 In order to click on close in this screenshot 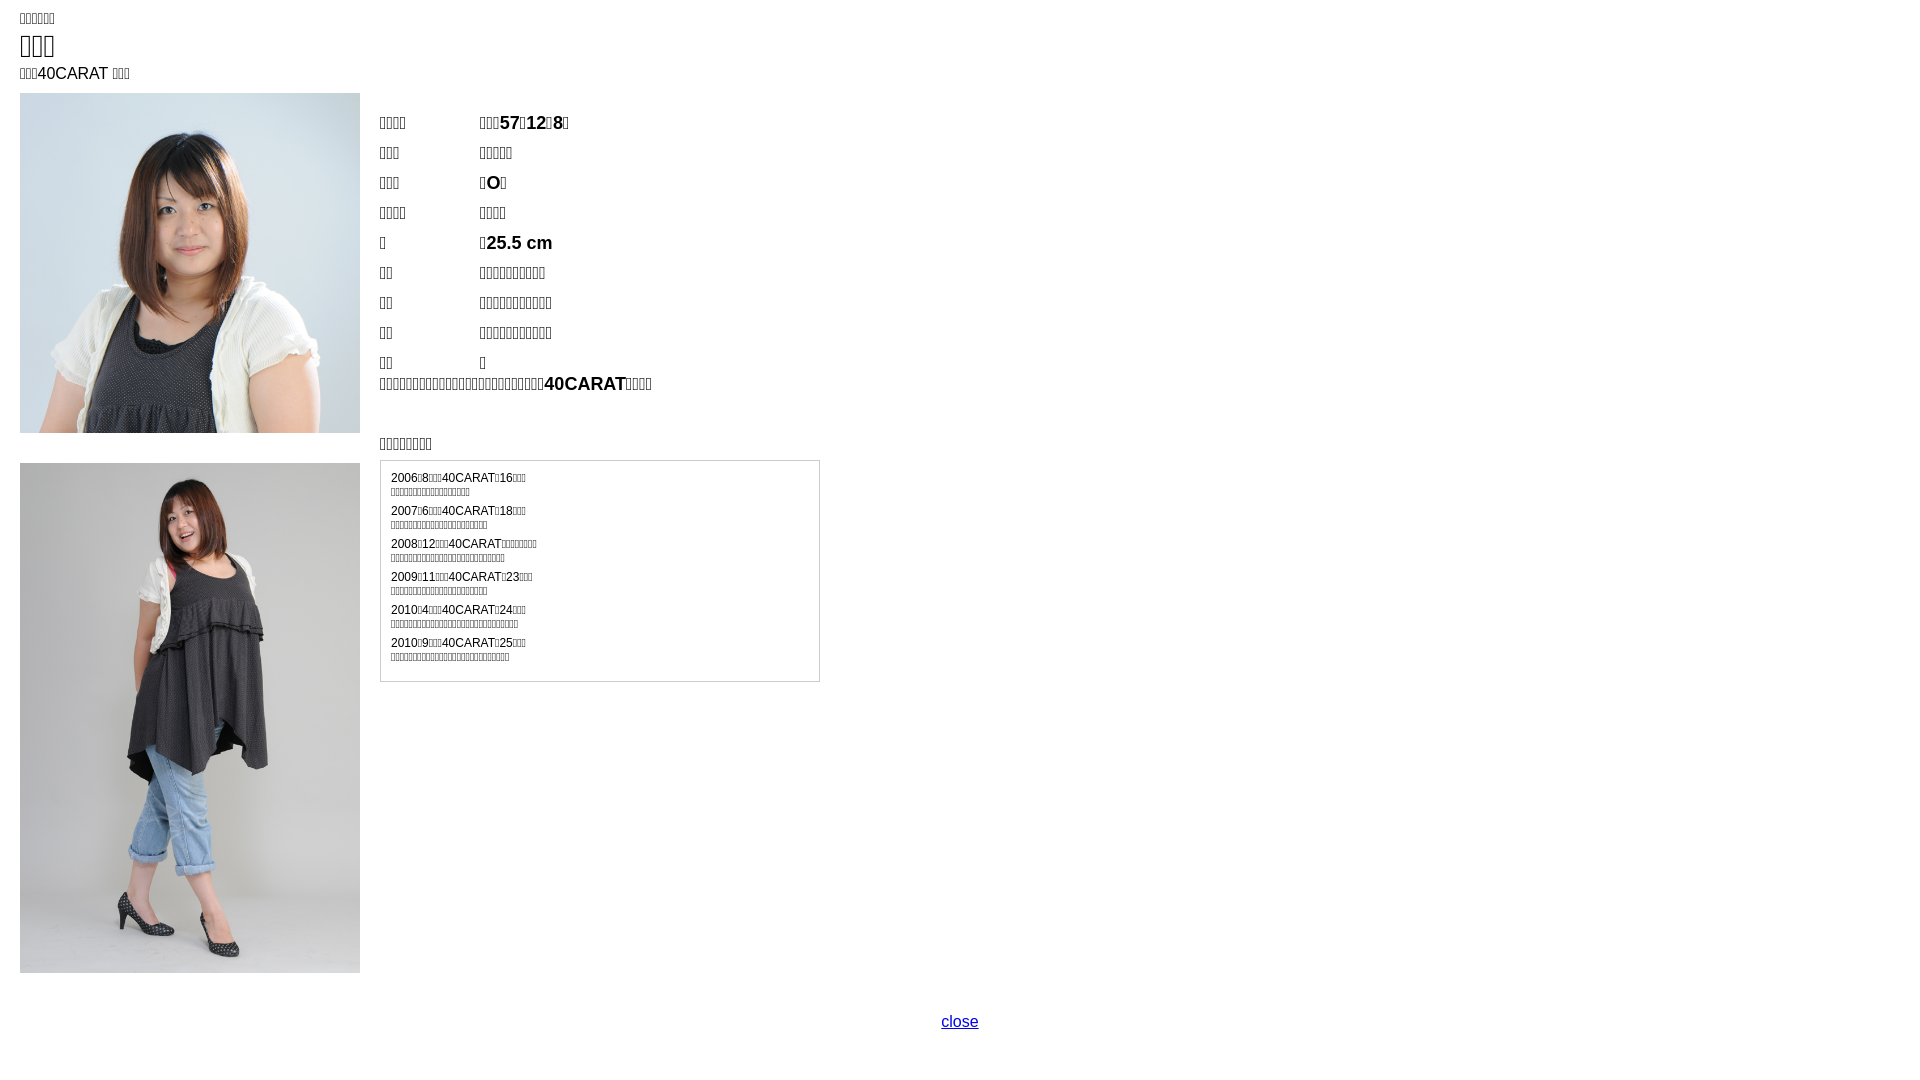, I will do `click(960, 1022)`.